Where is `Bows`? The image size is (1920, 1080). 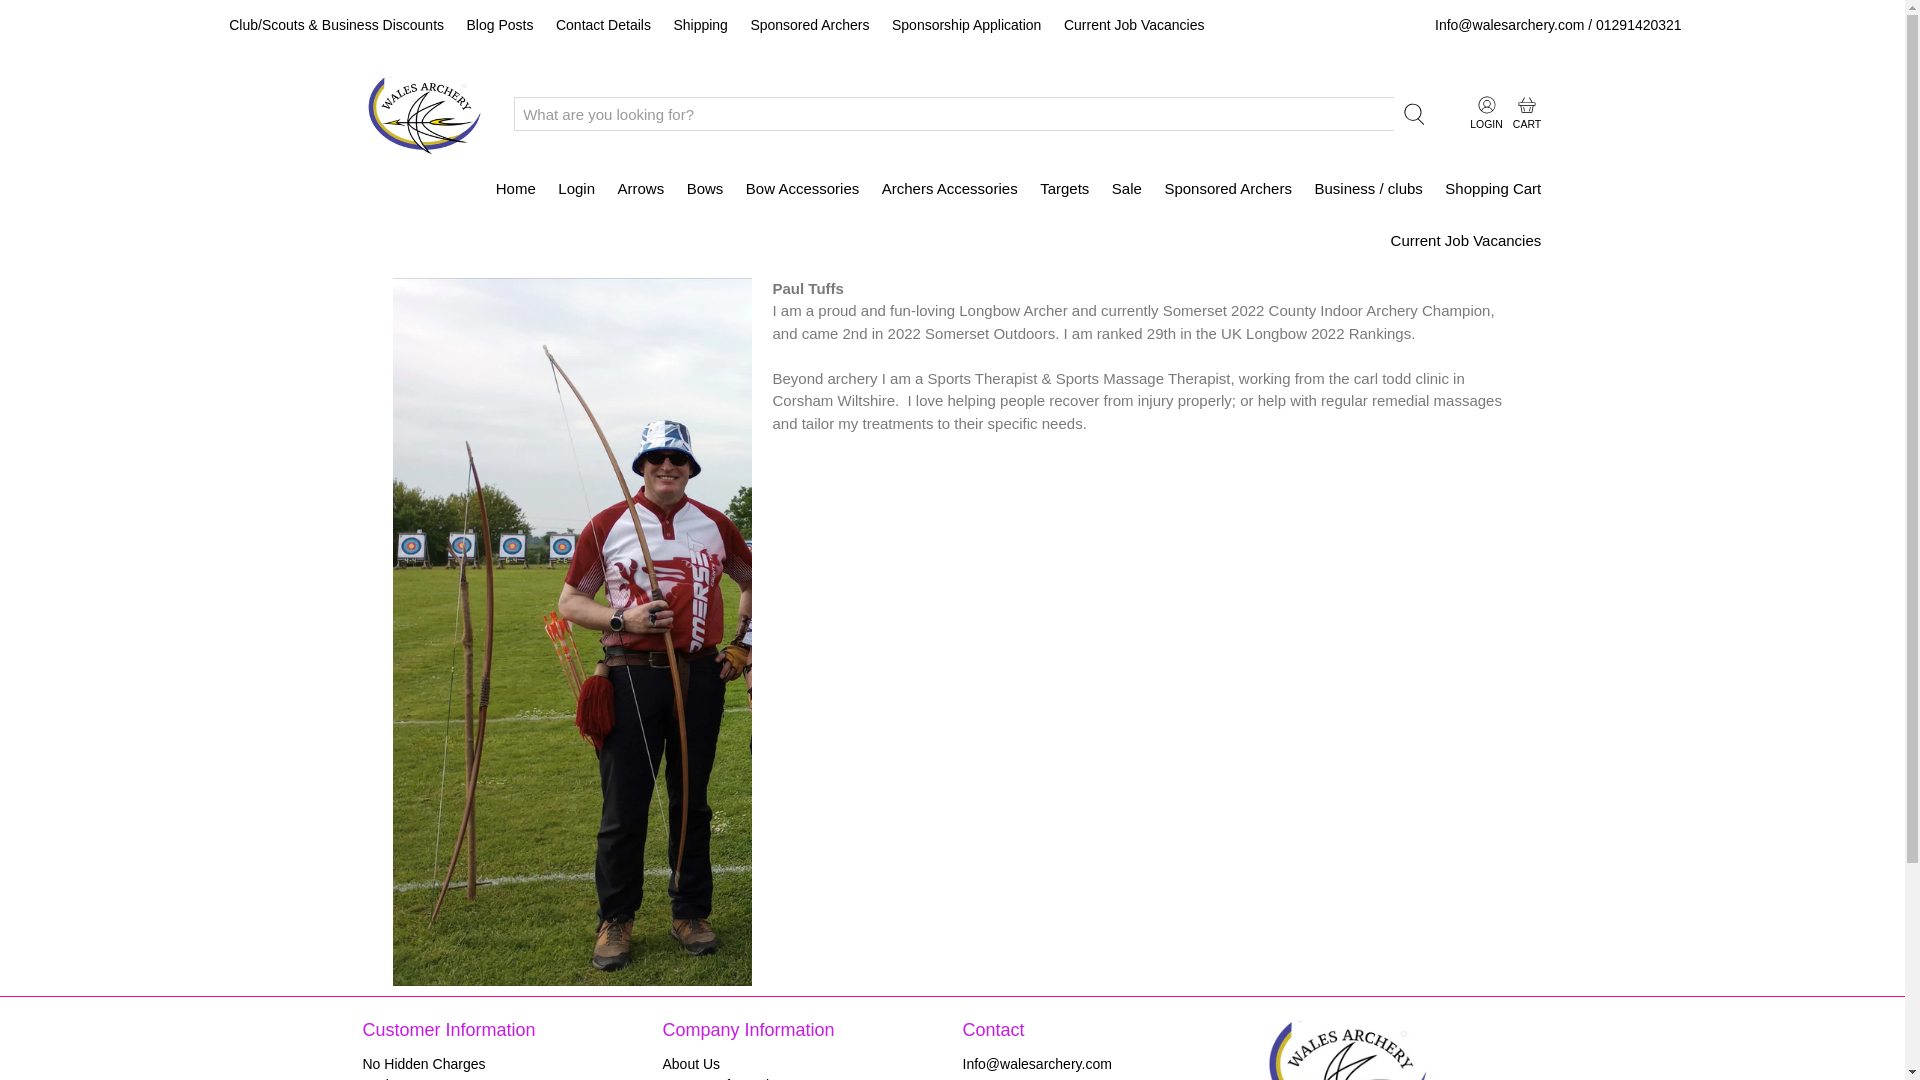 Bows is located at coordinates (704, 190).